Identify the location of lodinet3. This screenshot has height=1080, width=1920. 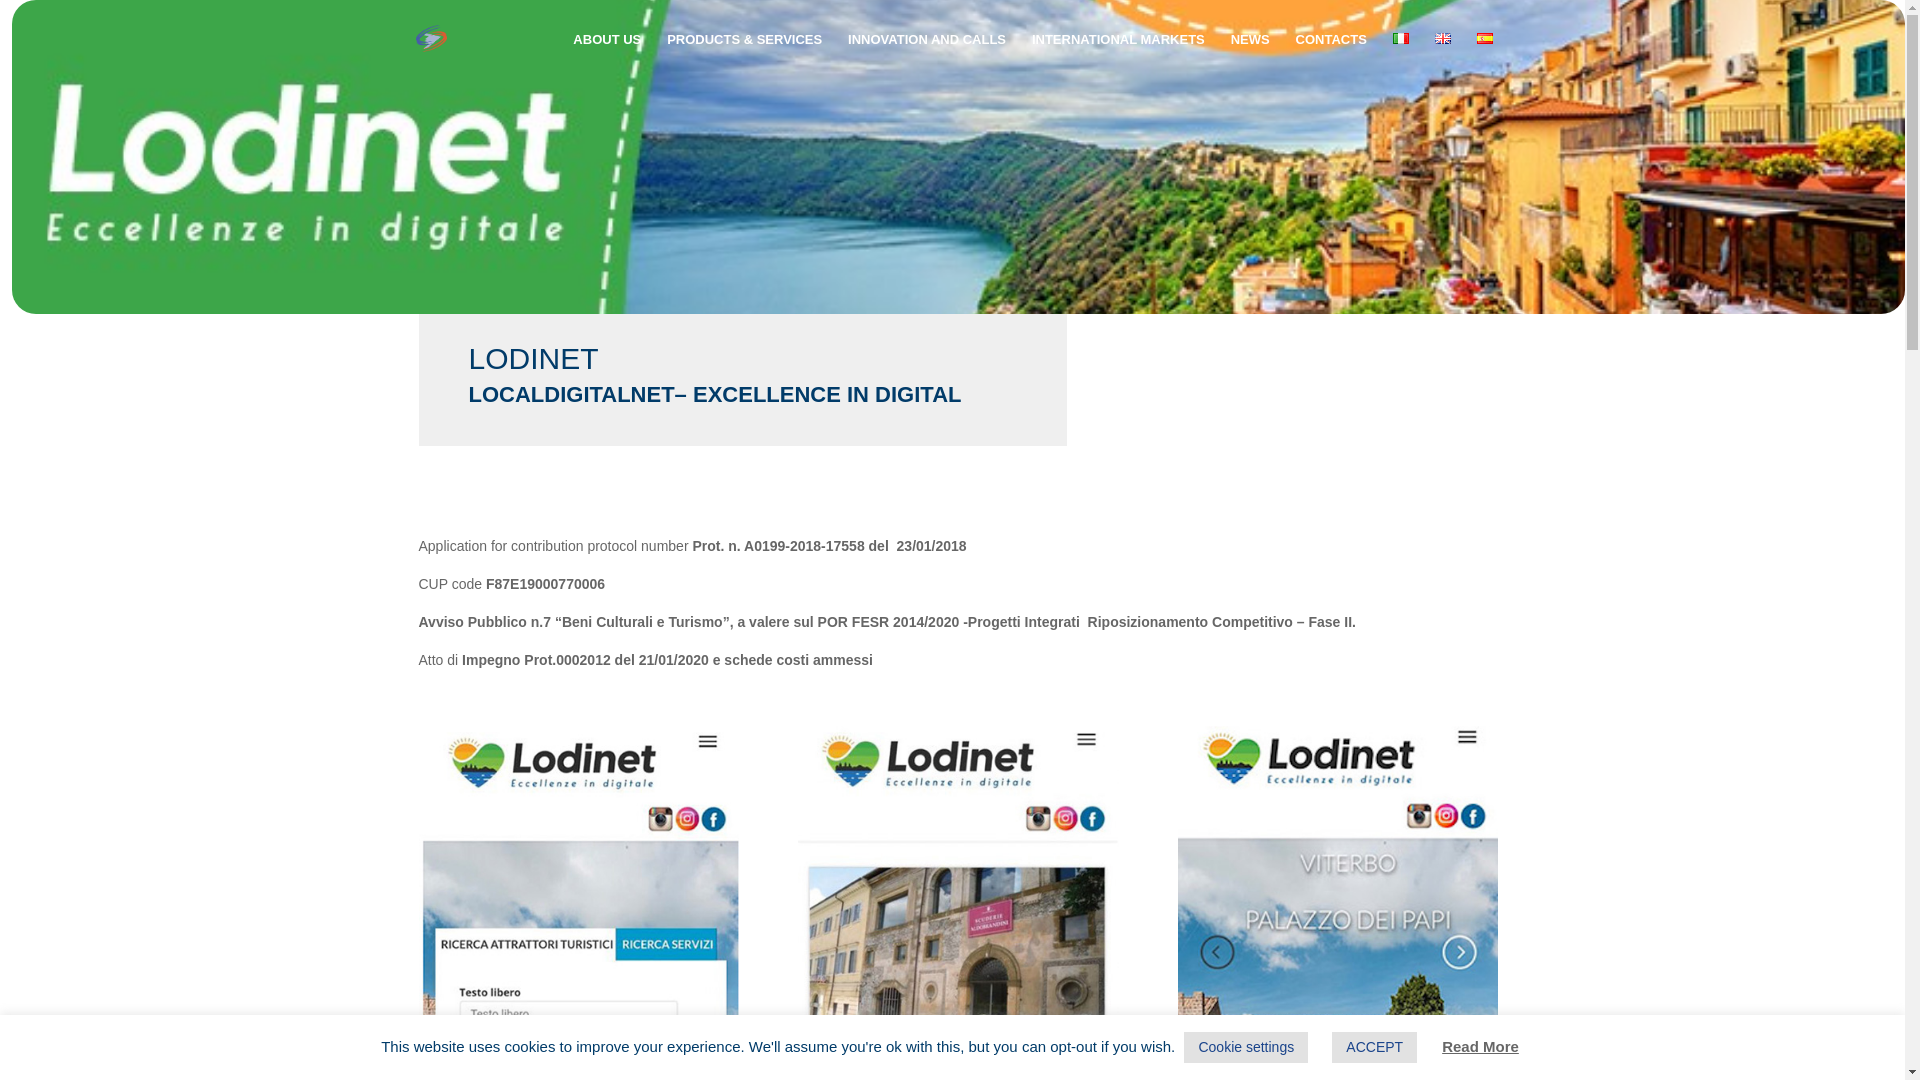
(578, 902).